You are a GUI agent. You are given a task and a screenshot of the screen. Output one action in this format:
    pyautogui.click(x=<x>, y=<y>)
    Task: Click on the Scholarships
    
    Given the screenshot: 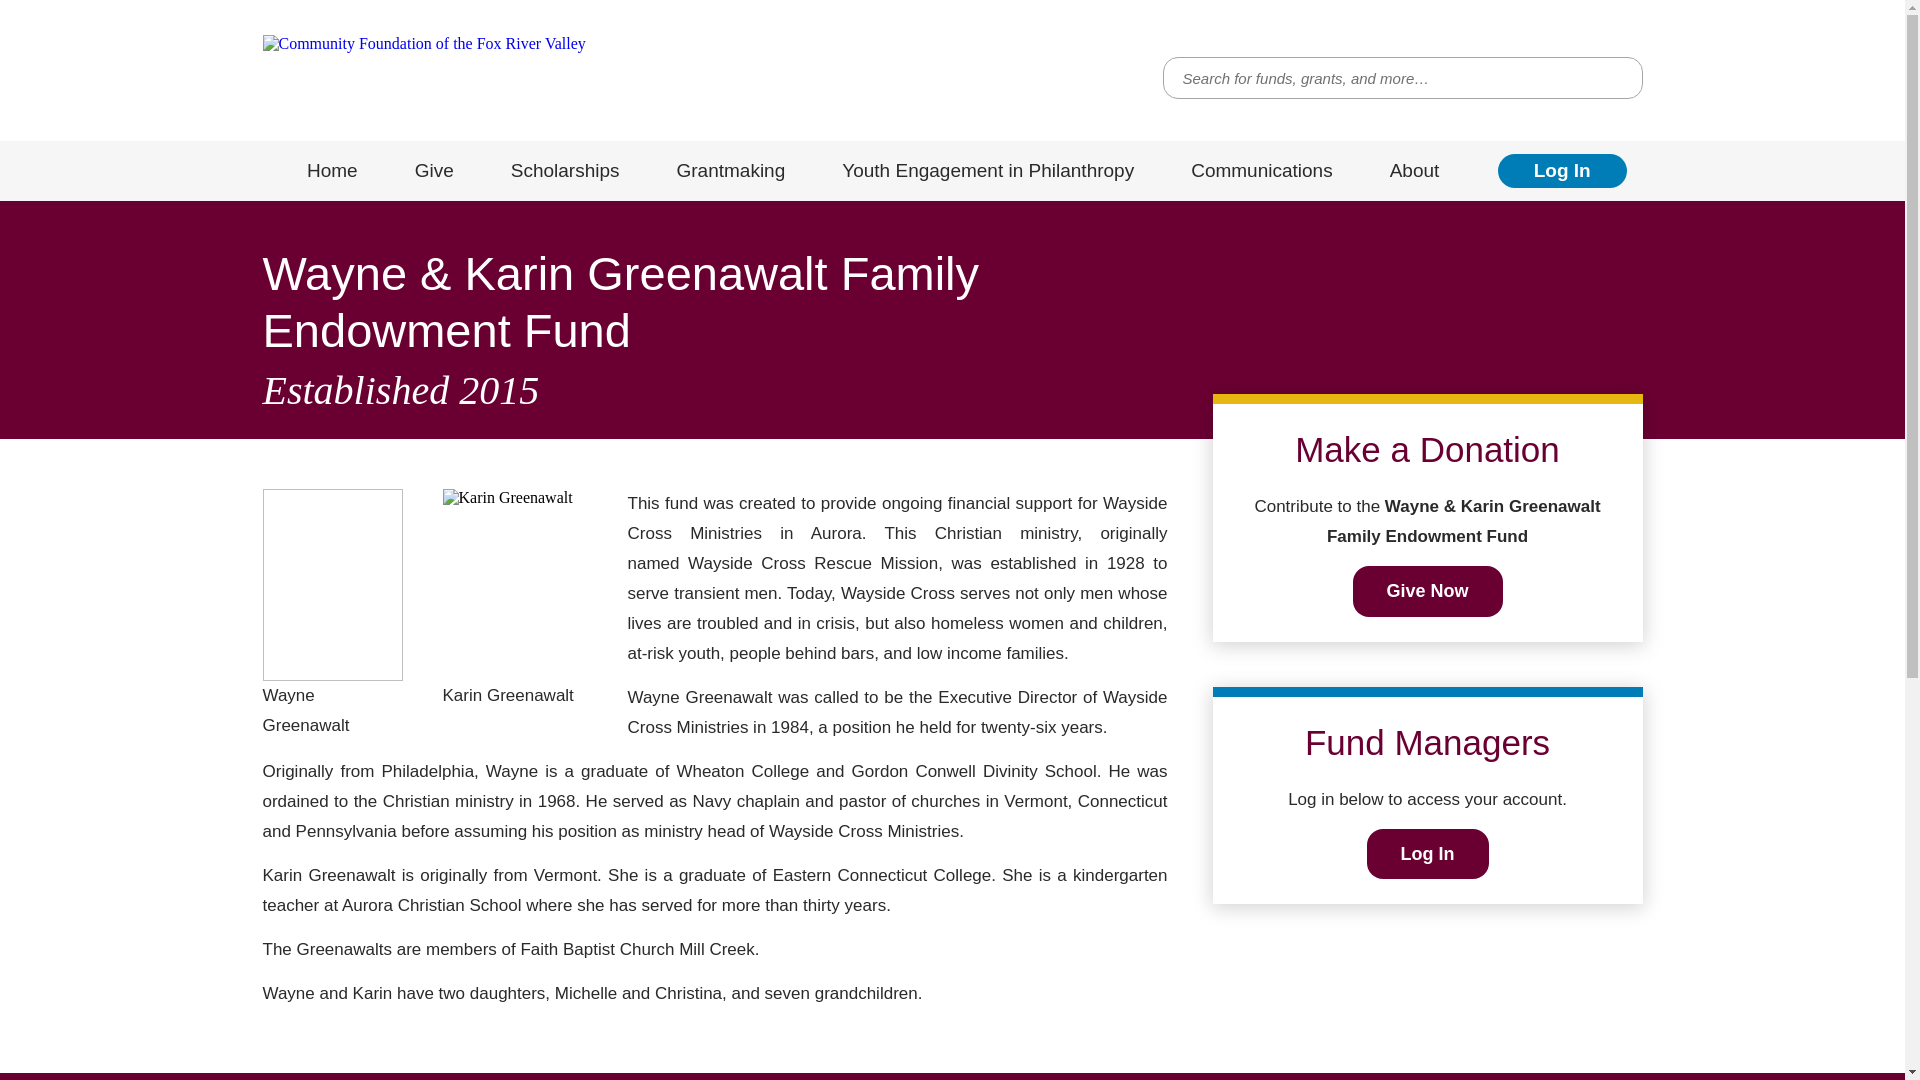 What is the action you would take?
    pyautogui.click(x=564, y=170)
    